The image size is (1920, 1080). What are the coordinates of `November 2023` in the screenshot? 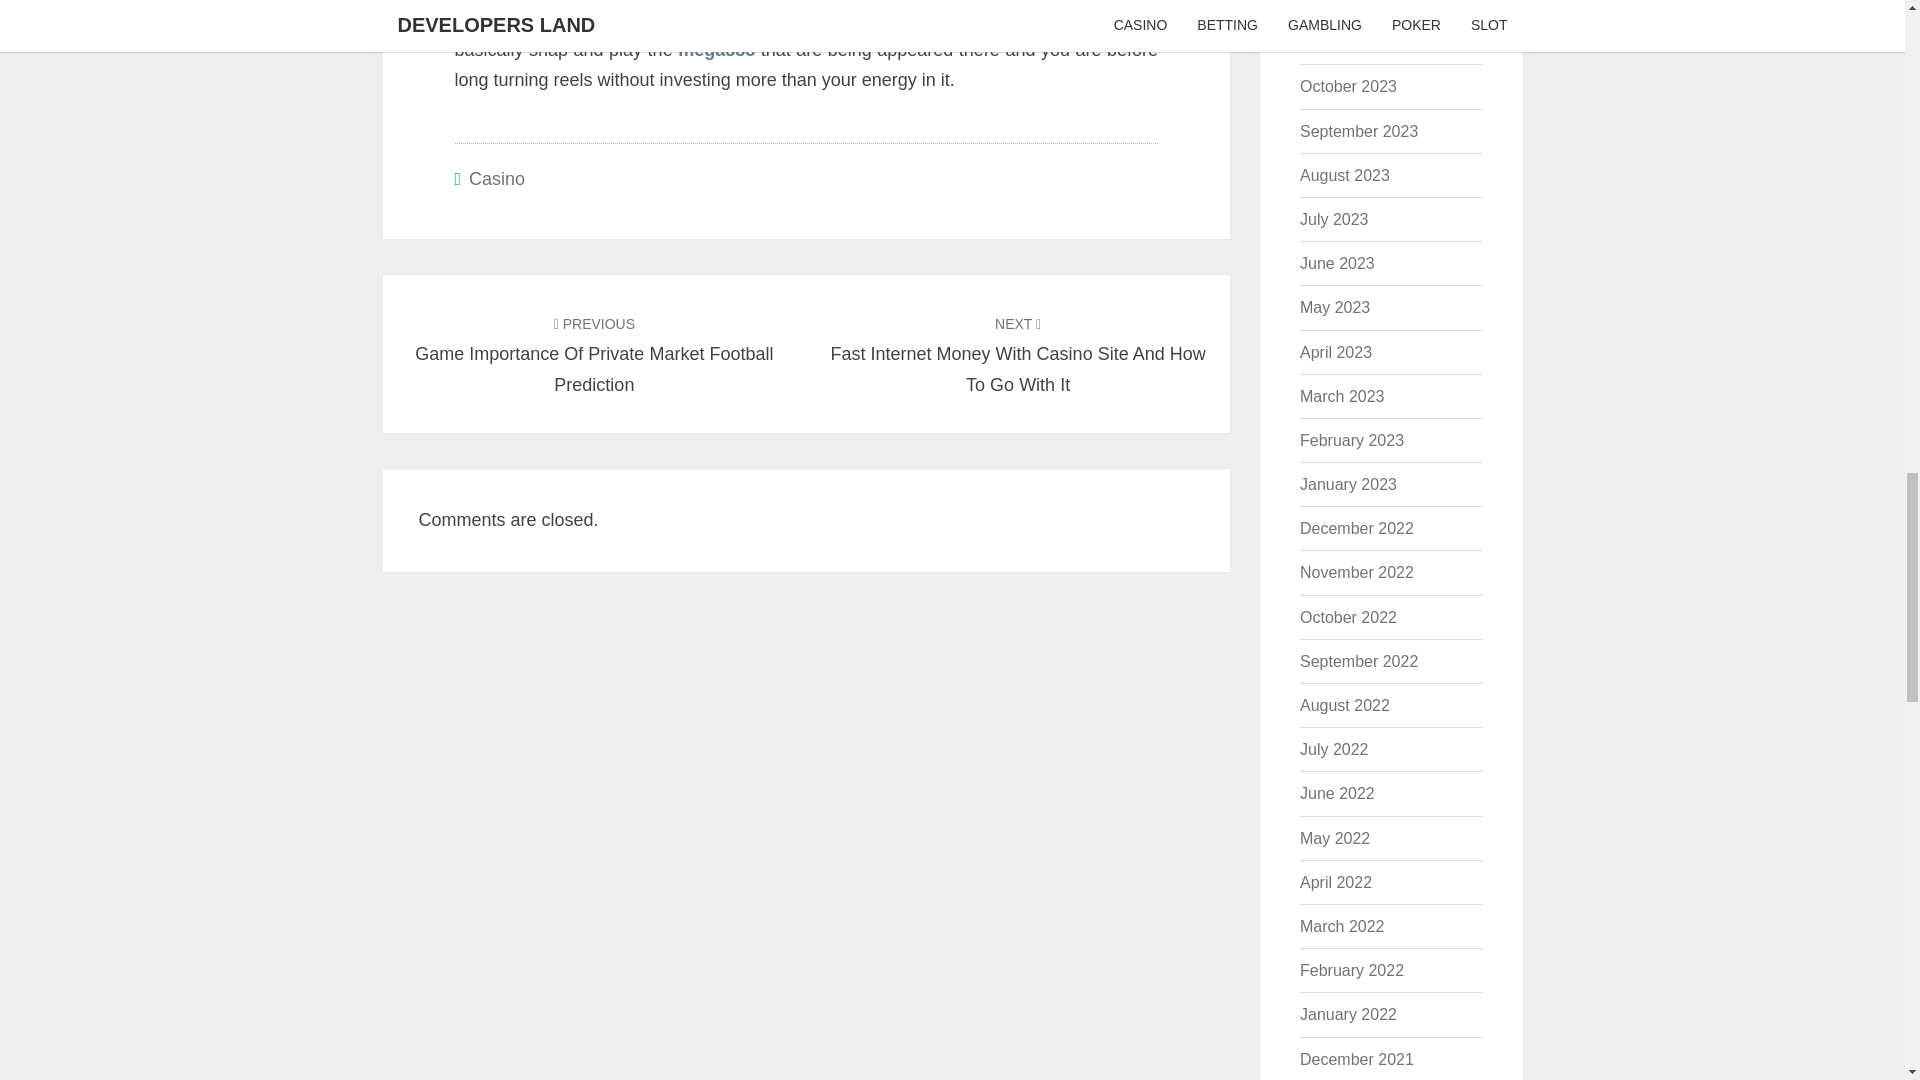 It's located at (1356, 42).